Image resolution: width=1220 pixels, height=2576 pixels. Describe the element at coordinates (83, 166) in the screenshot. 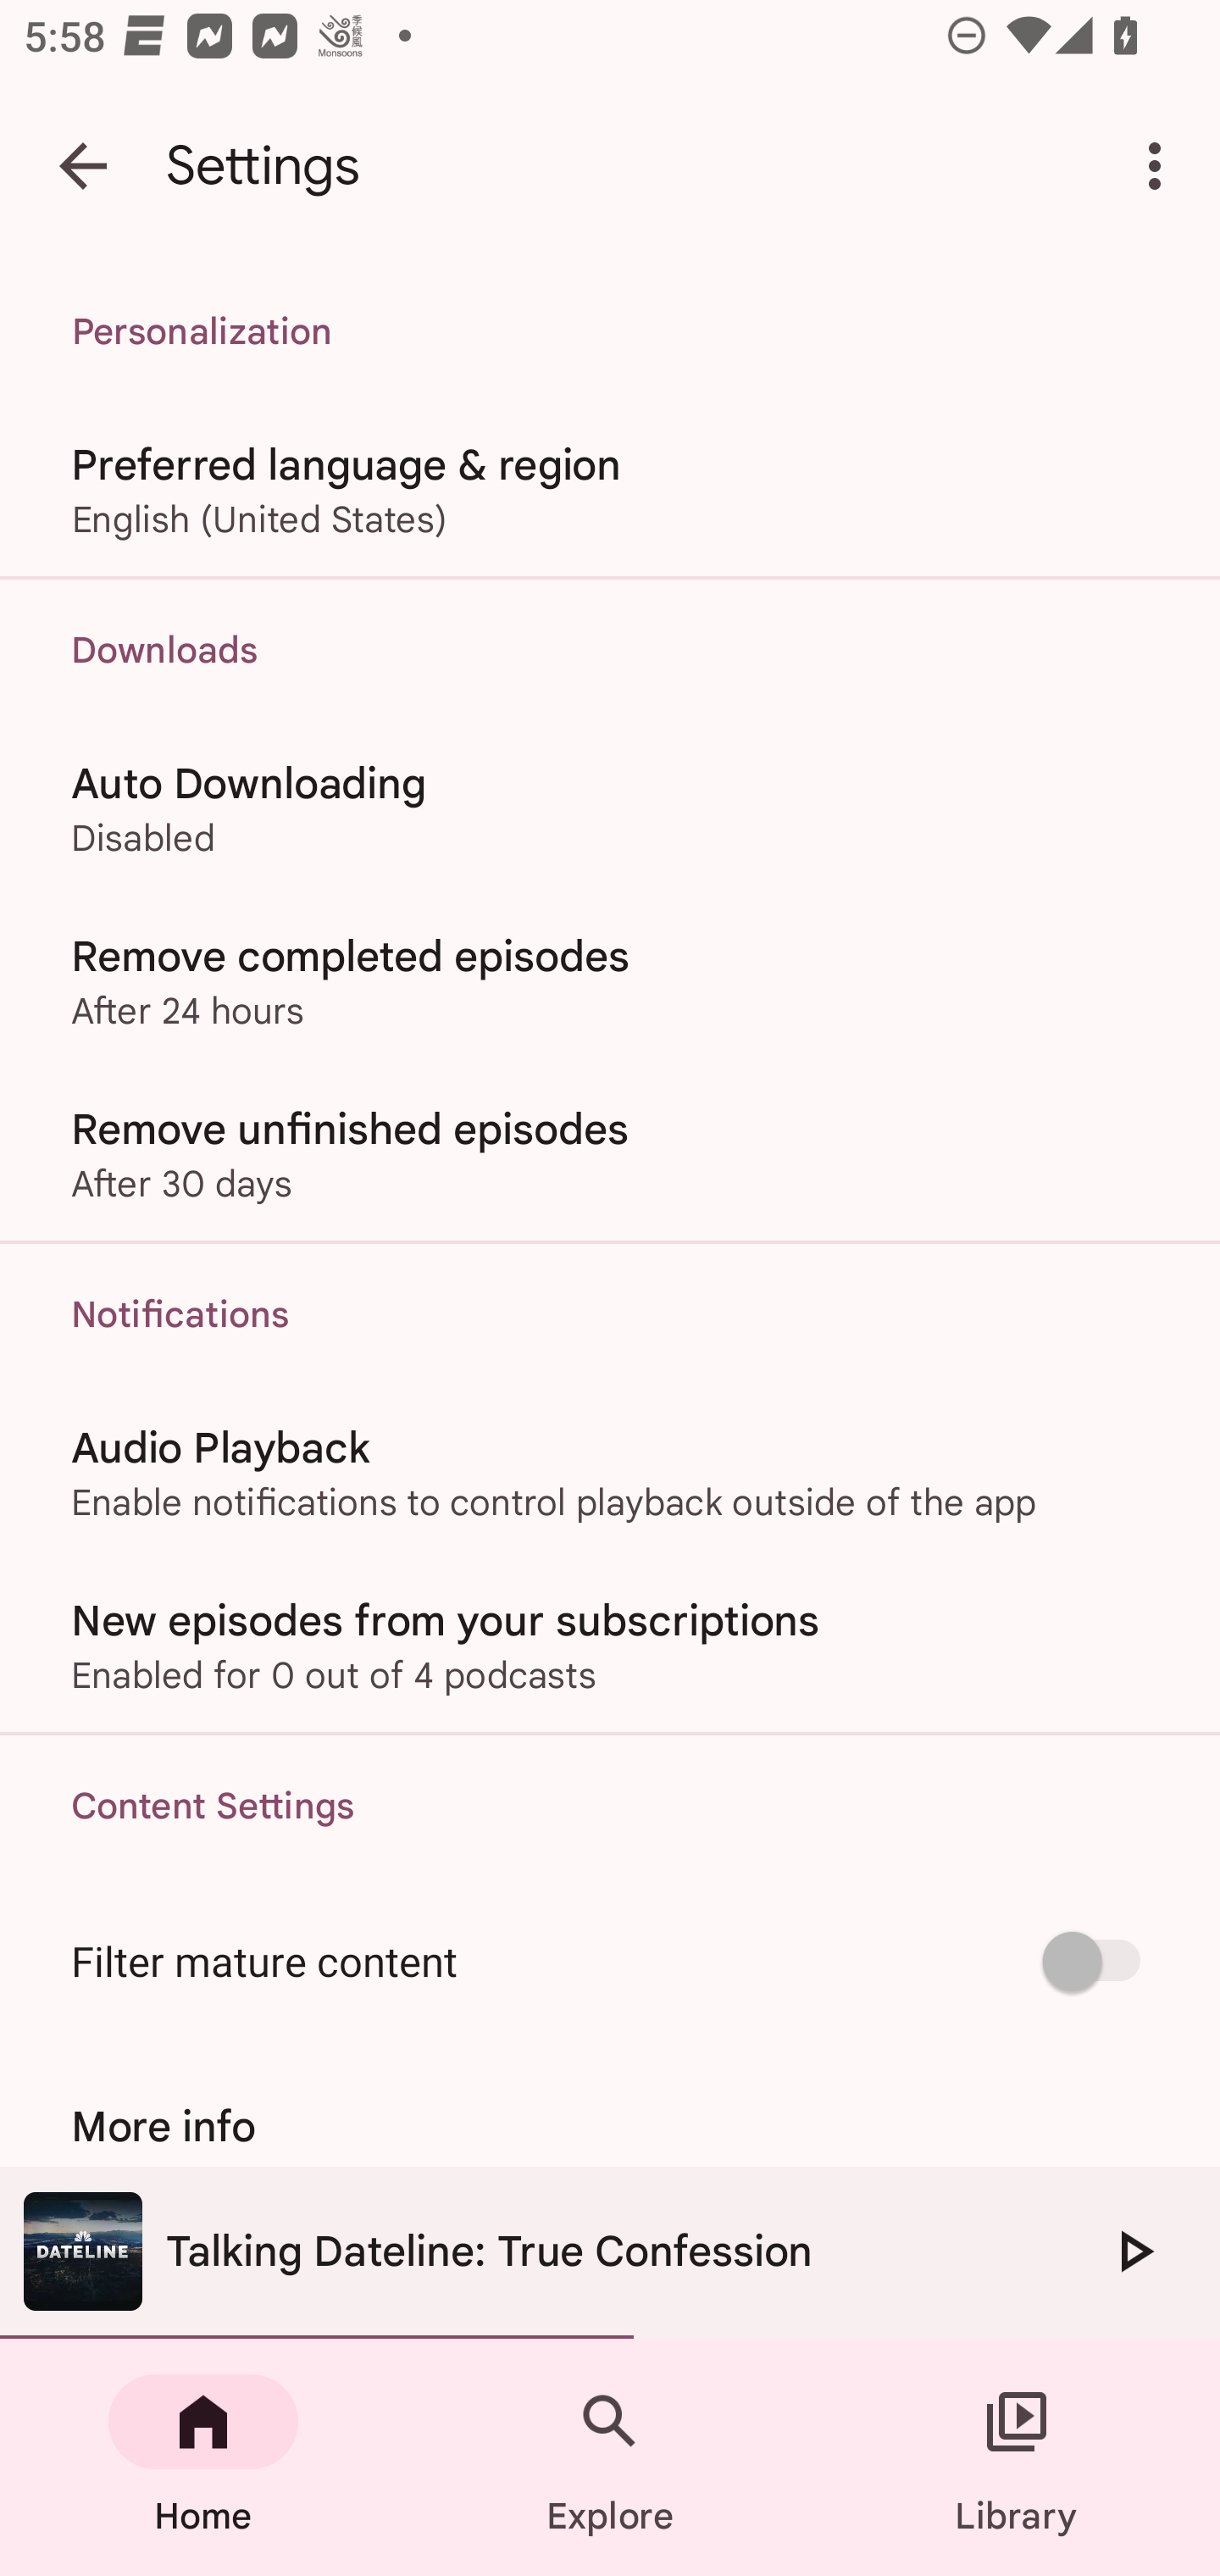

I see `Navigate up` at that location.